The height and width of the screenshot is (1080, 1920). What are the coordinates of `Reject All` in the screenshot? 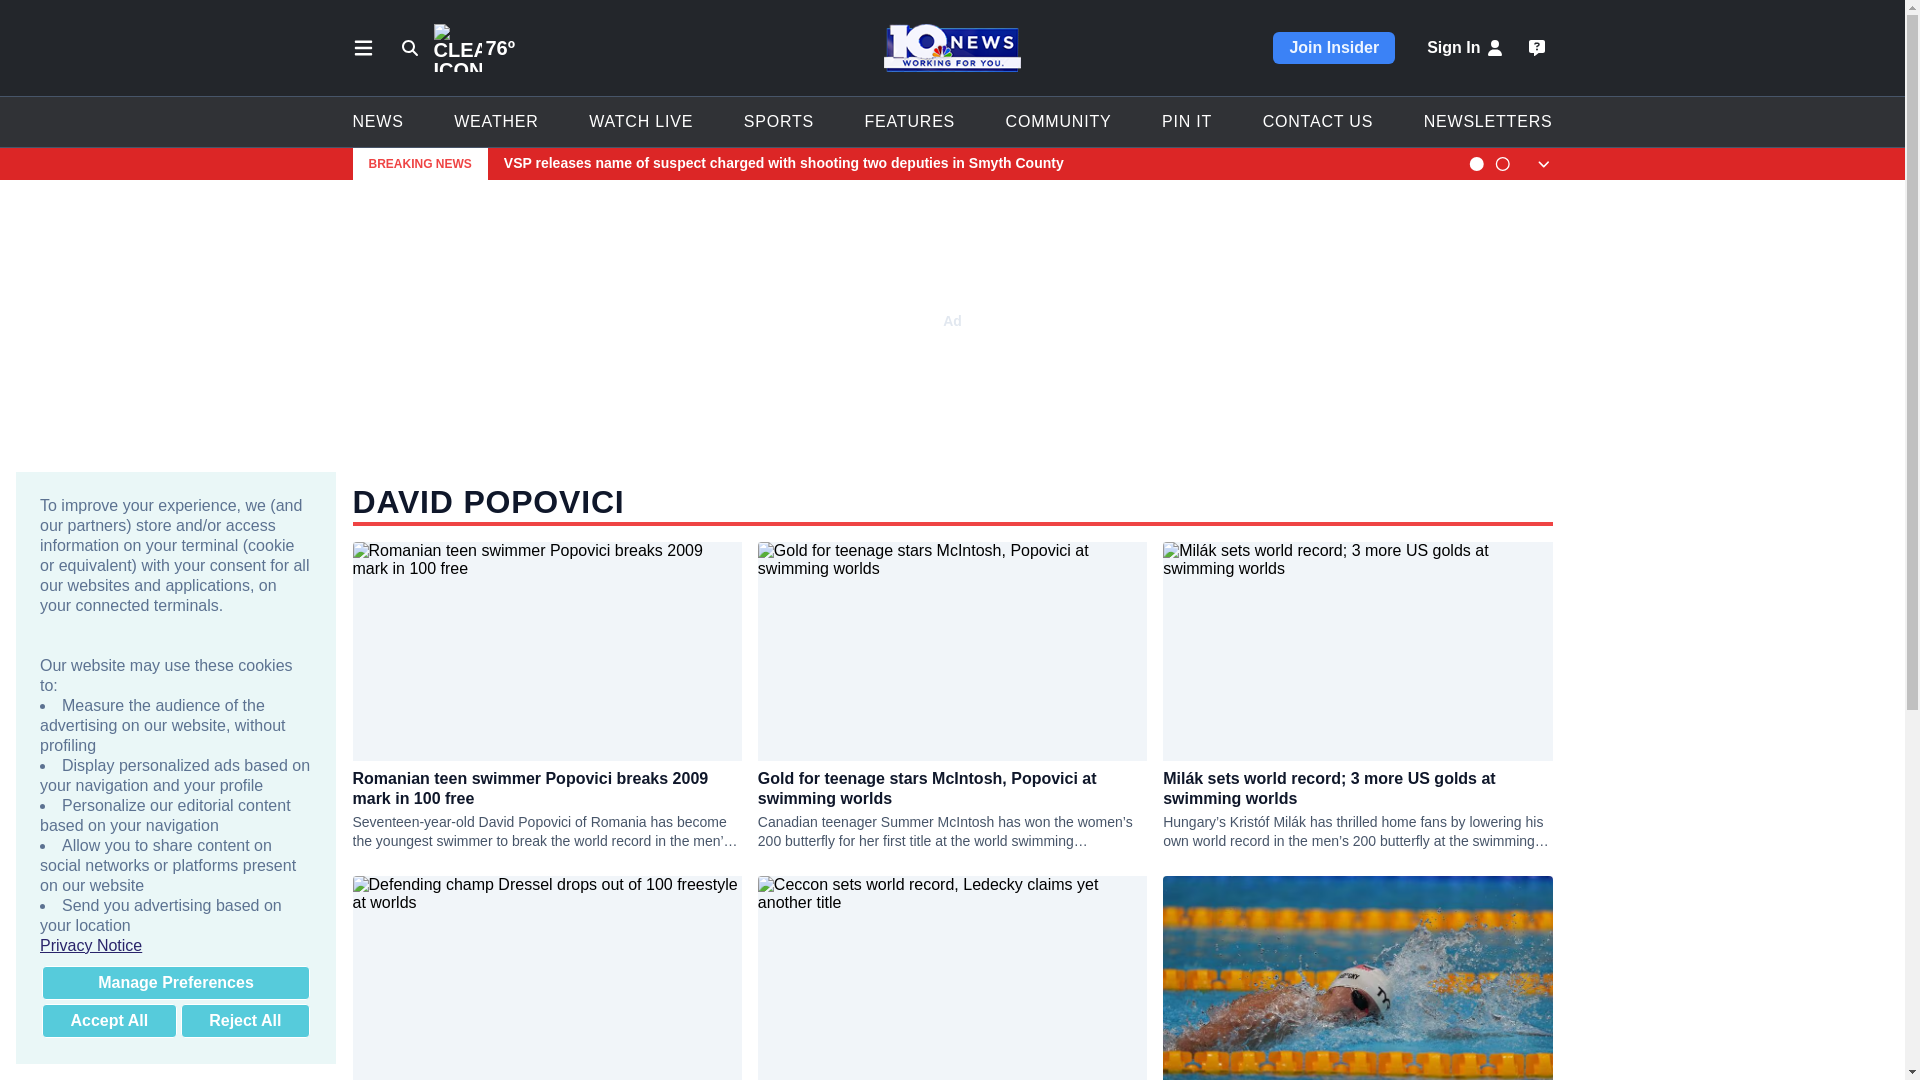 It's located at (244, 1020).